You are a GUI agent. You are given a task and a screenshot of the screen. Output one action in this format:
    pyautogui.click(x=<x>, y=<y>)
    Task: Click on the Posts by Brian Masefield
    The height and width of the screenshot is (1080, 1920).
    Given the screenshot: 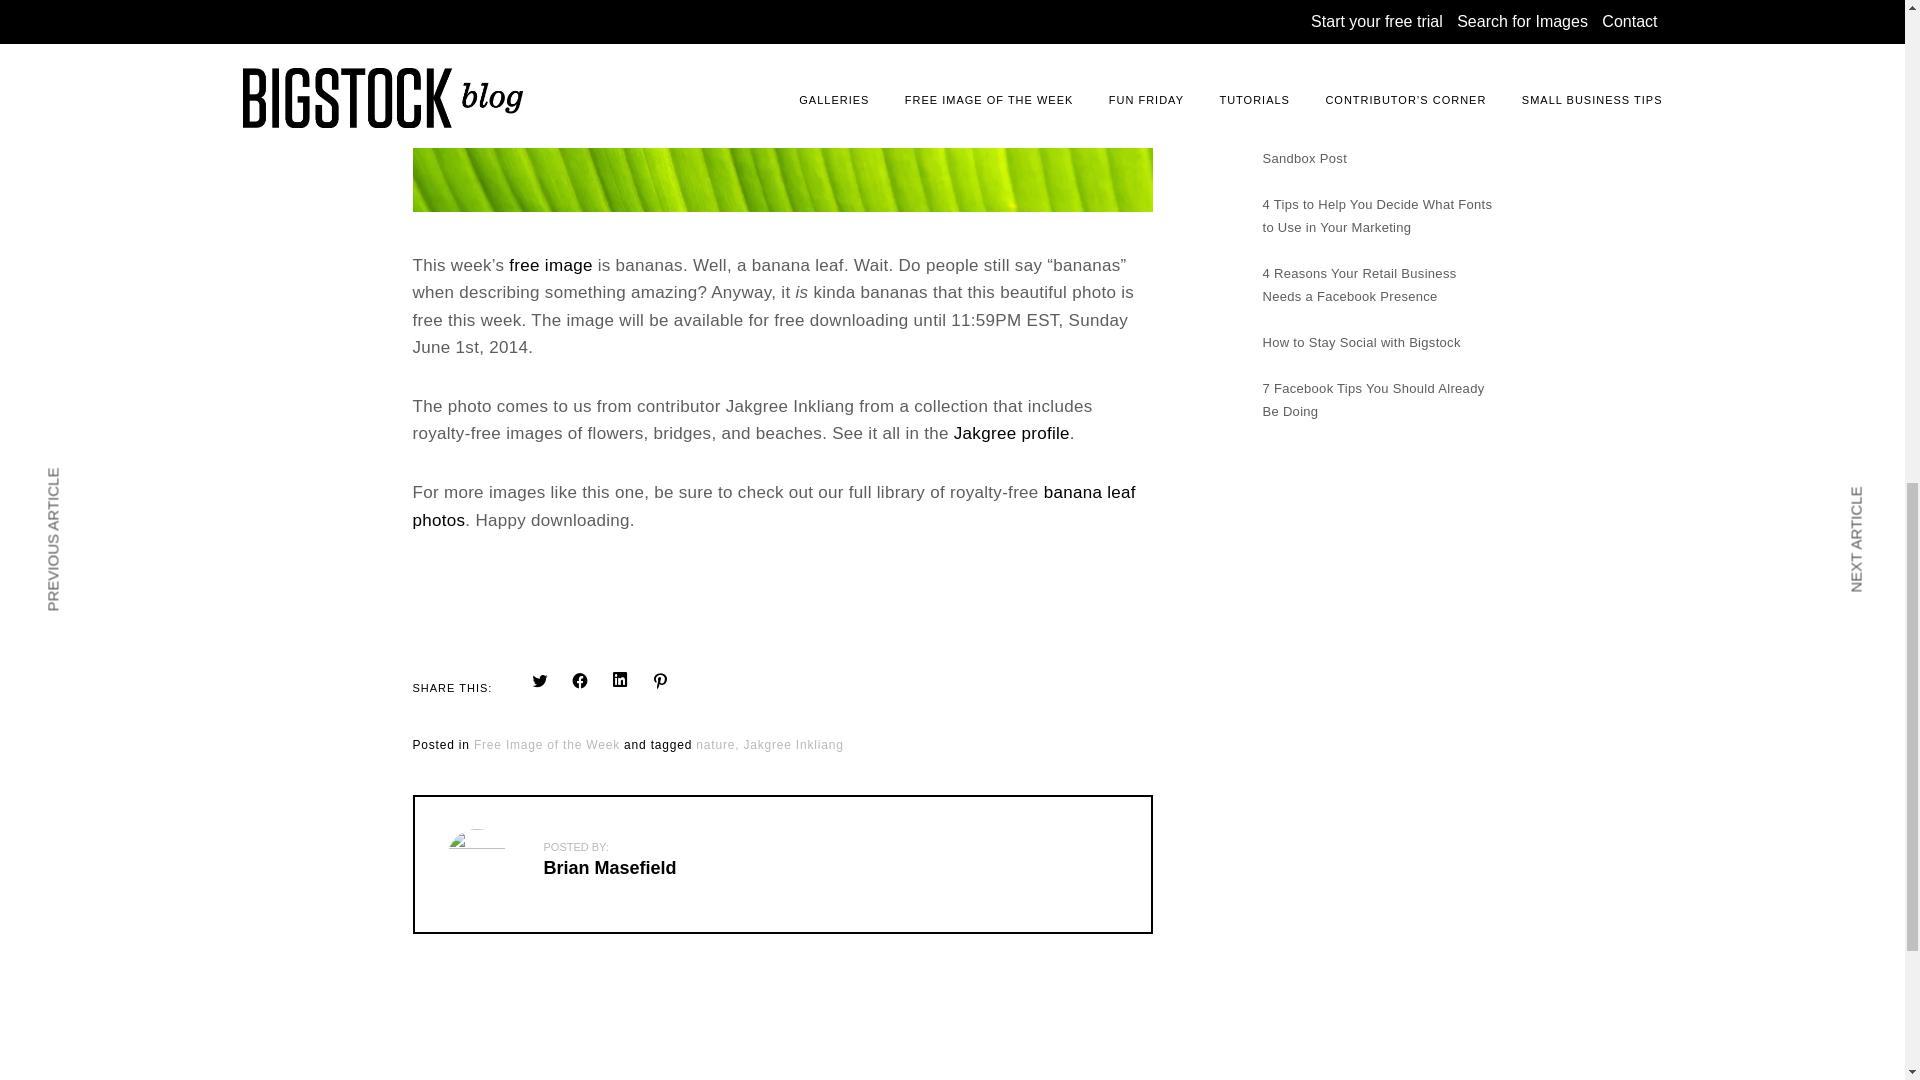 What is the action you would take?
    pyautogui.click(x=610, y=868)
    